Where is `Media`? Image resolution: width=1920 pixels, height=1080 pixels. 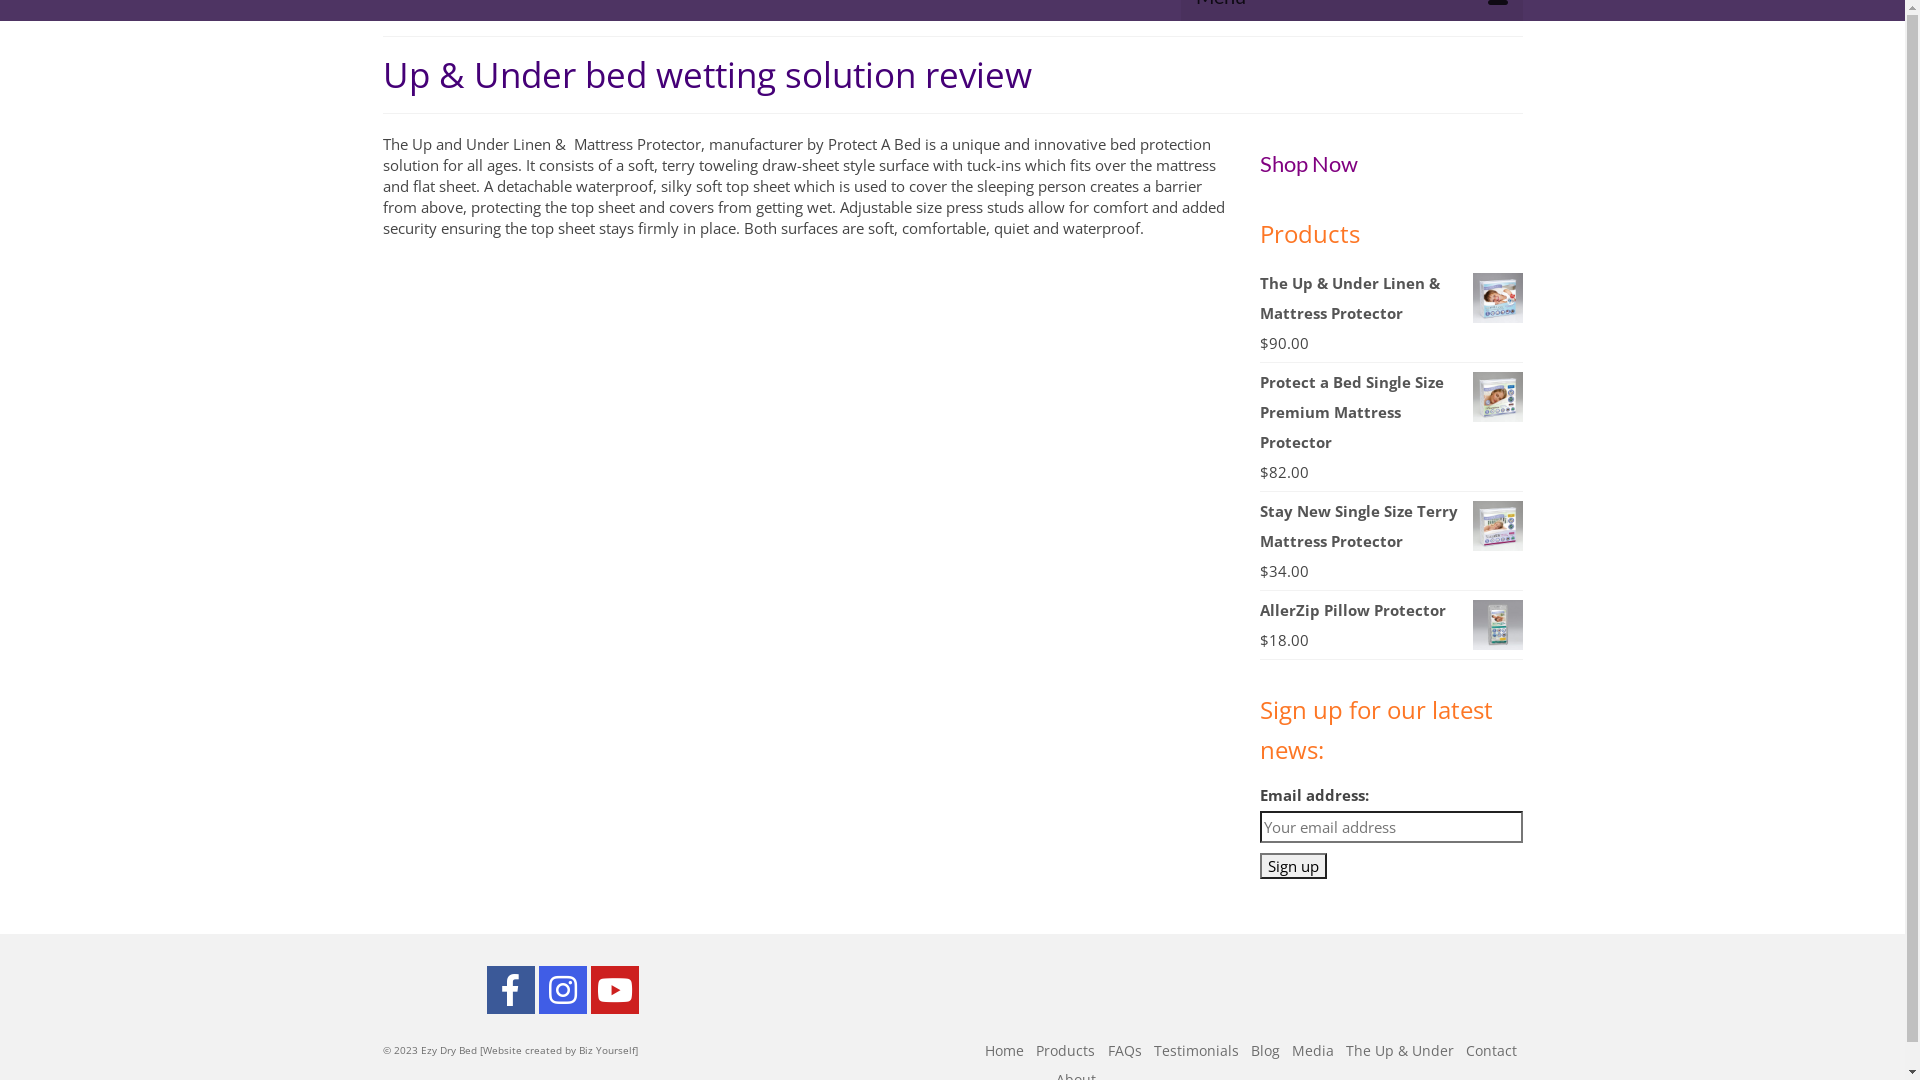 Media is located at coordinates (1313, 1050).